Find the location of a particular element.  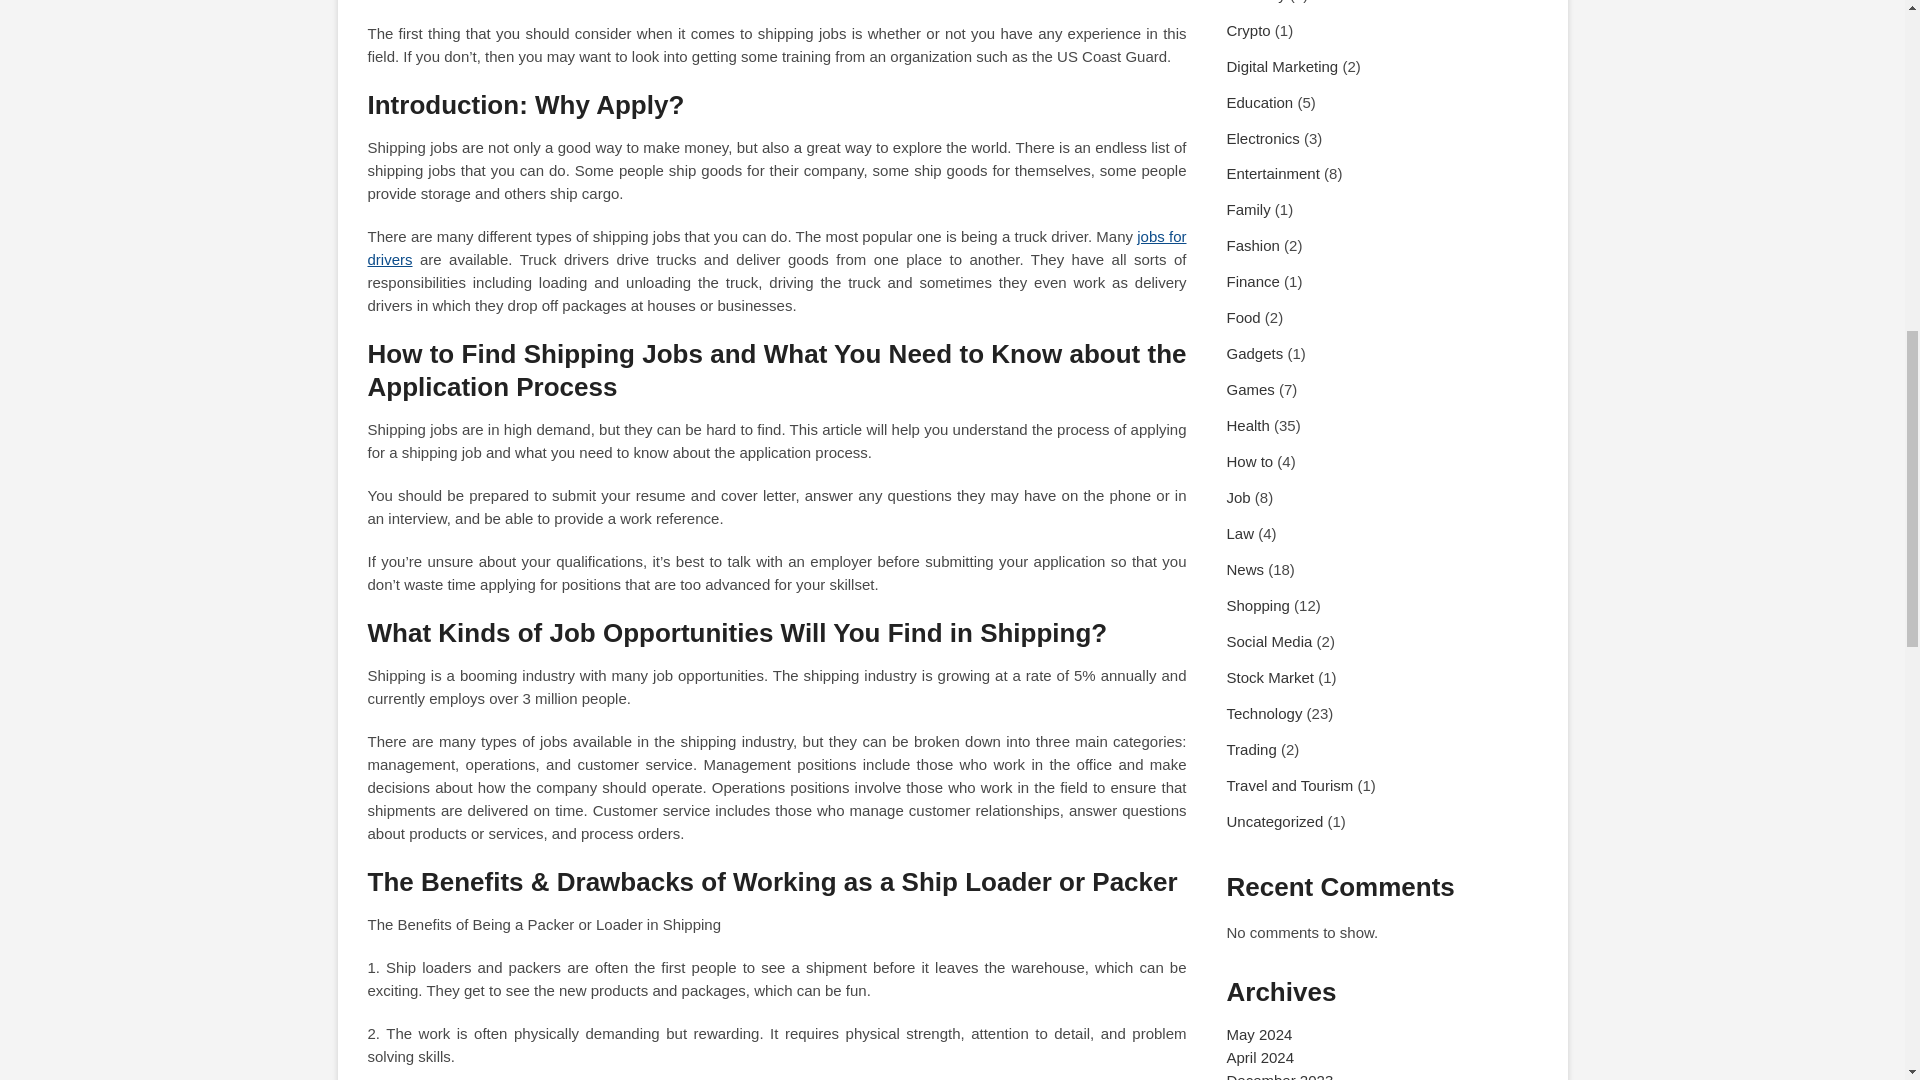

jobs for drivers is located at coordinates (777, 247).